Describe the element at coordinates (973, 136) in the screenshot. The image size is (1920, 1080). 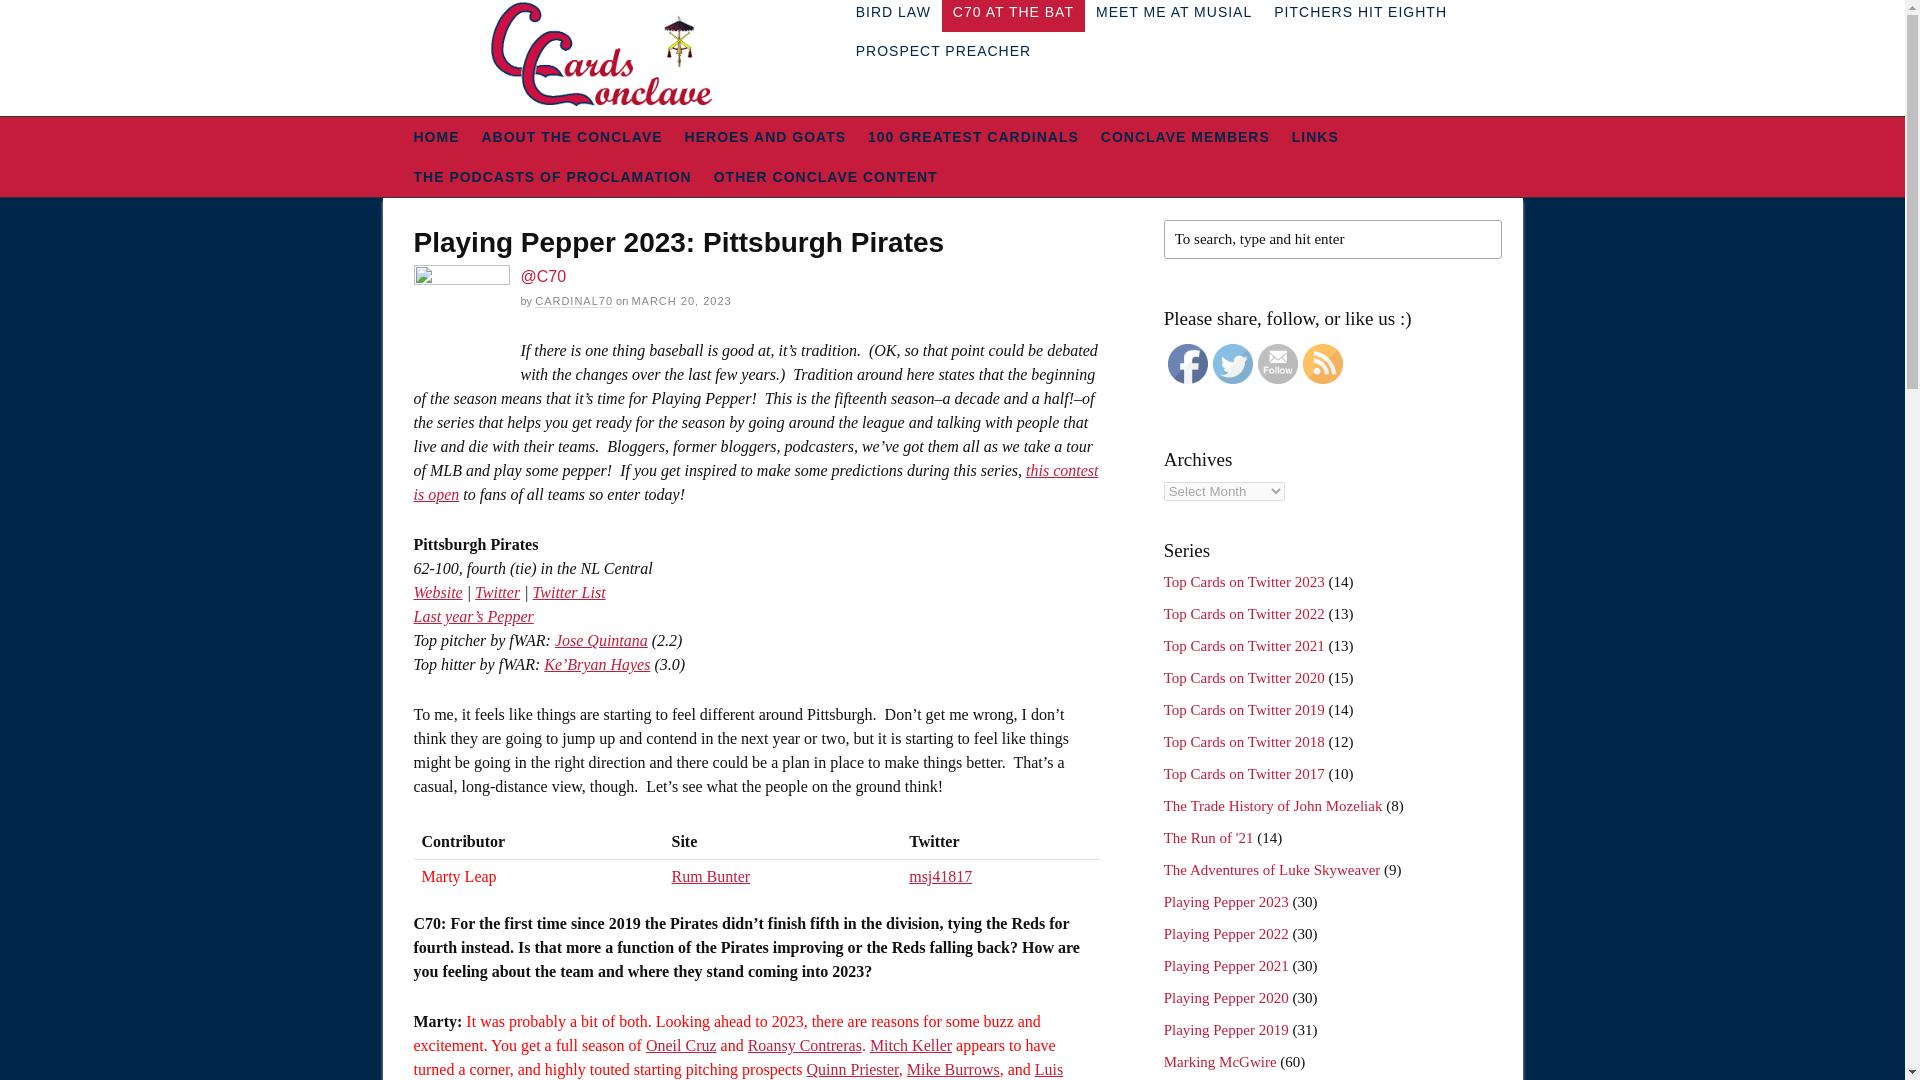
I see `100 GREATEST CARDINALS` at that location.